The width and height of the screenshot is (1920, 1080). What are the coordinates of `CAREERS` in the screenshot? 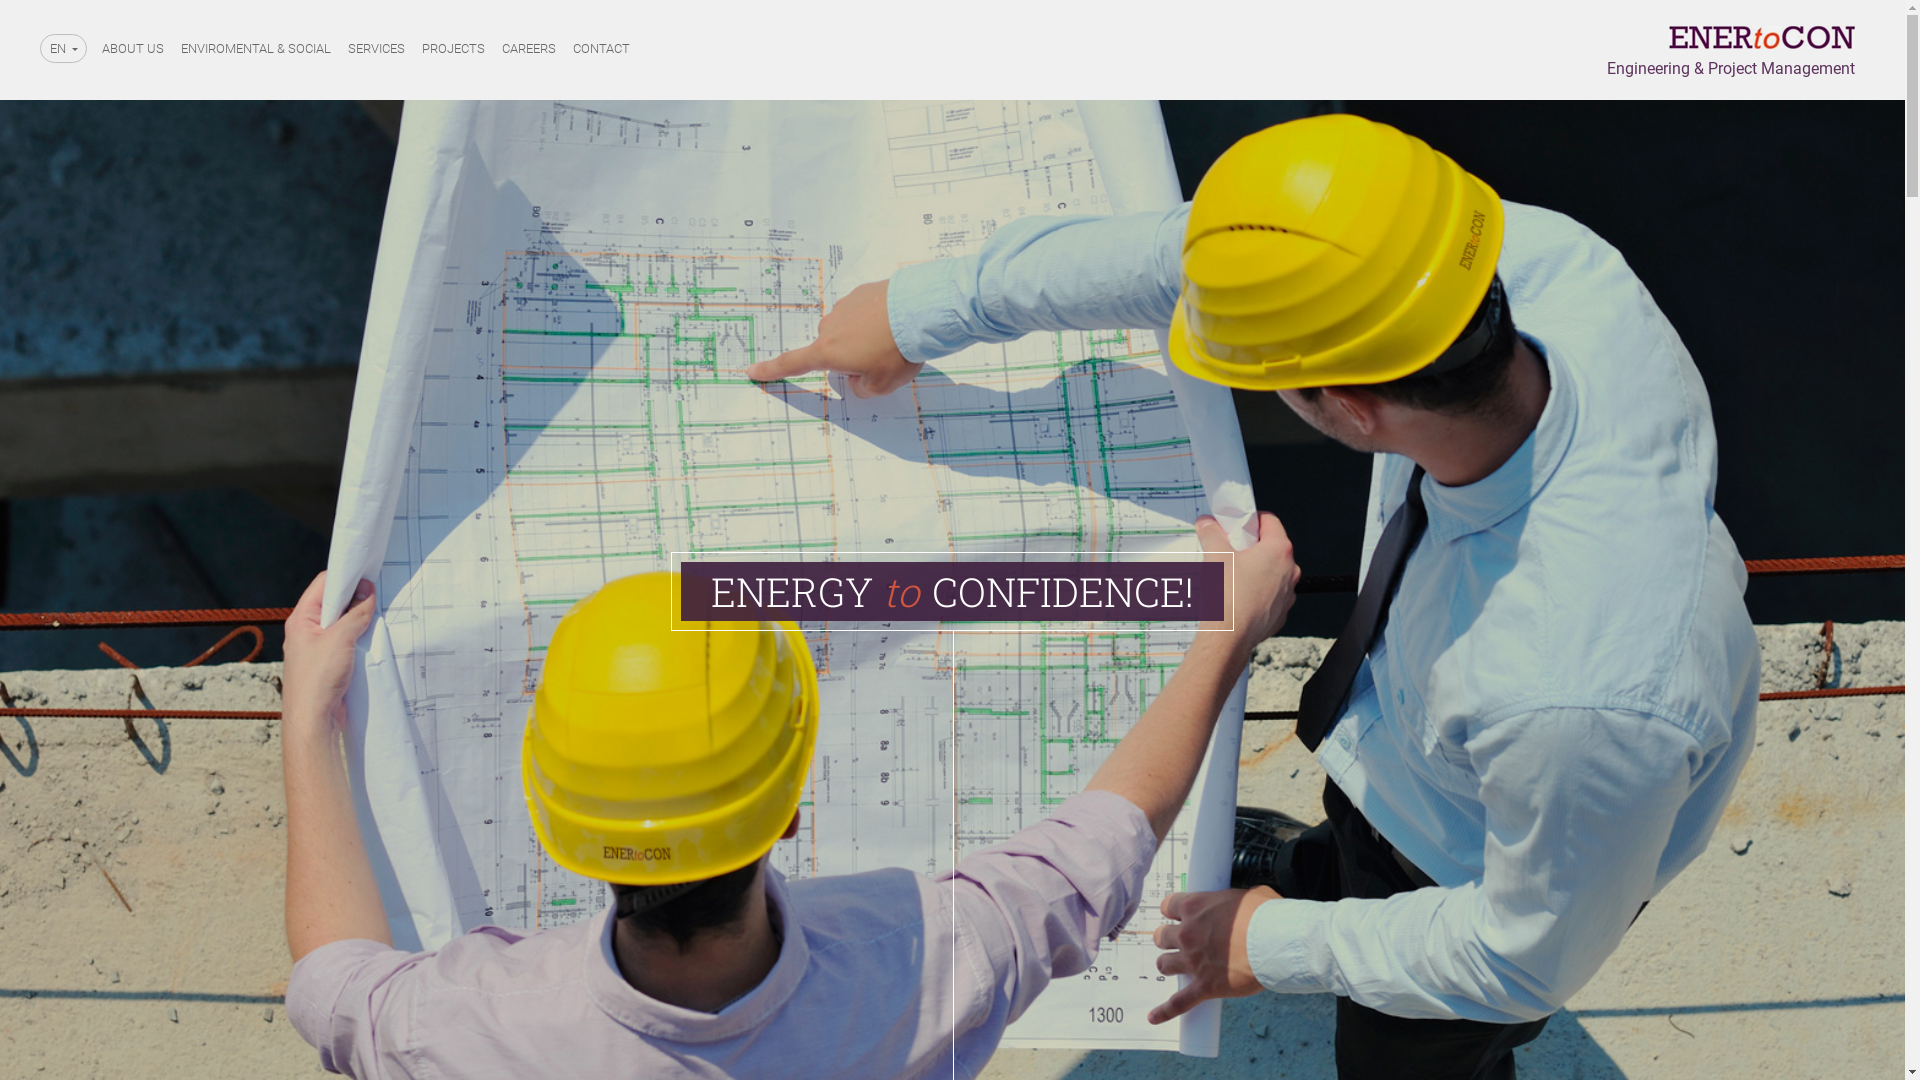 It's located at (529, 50).